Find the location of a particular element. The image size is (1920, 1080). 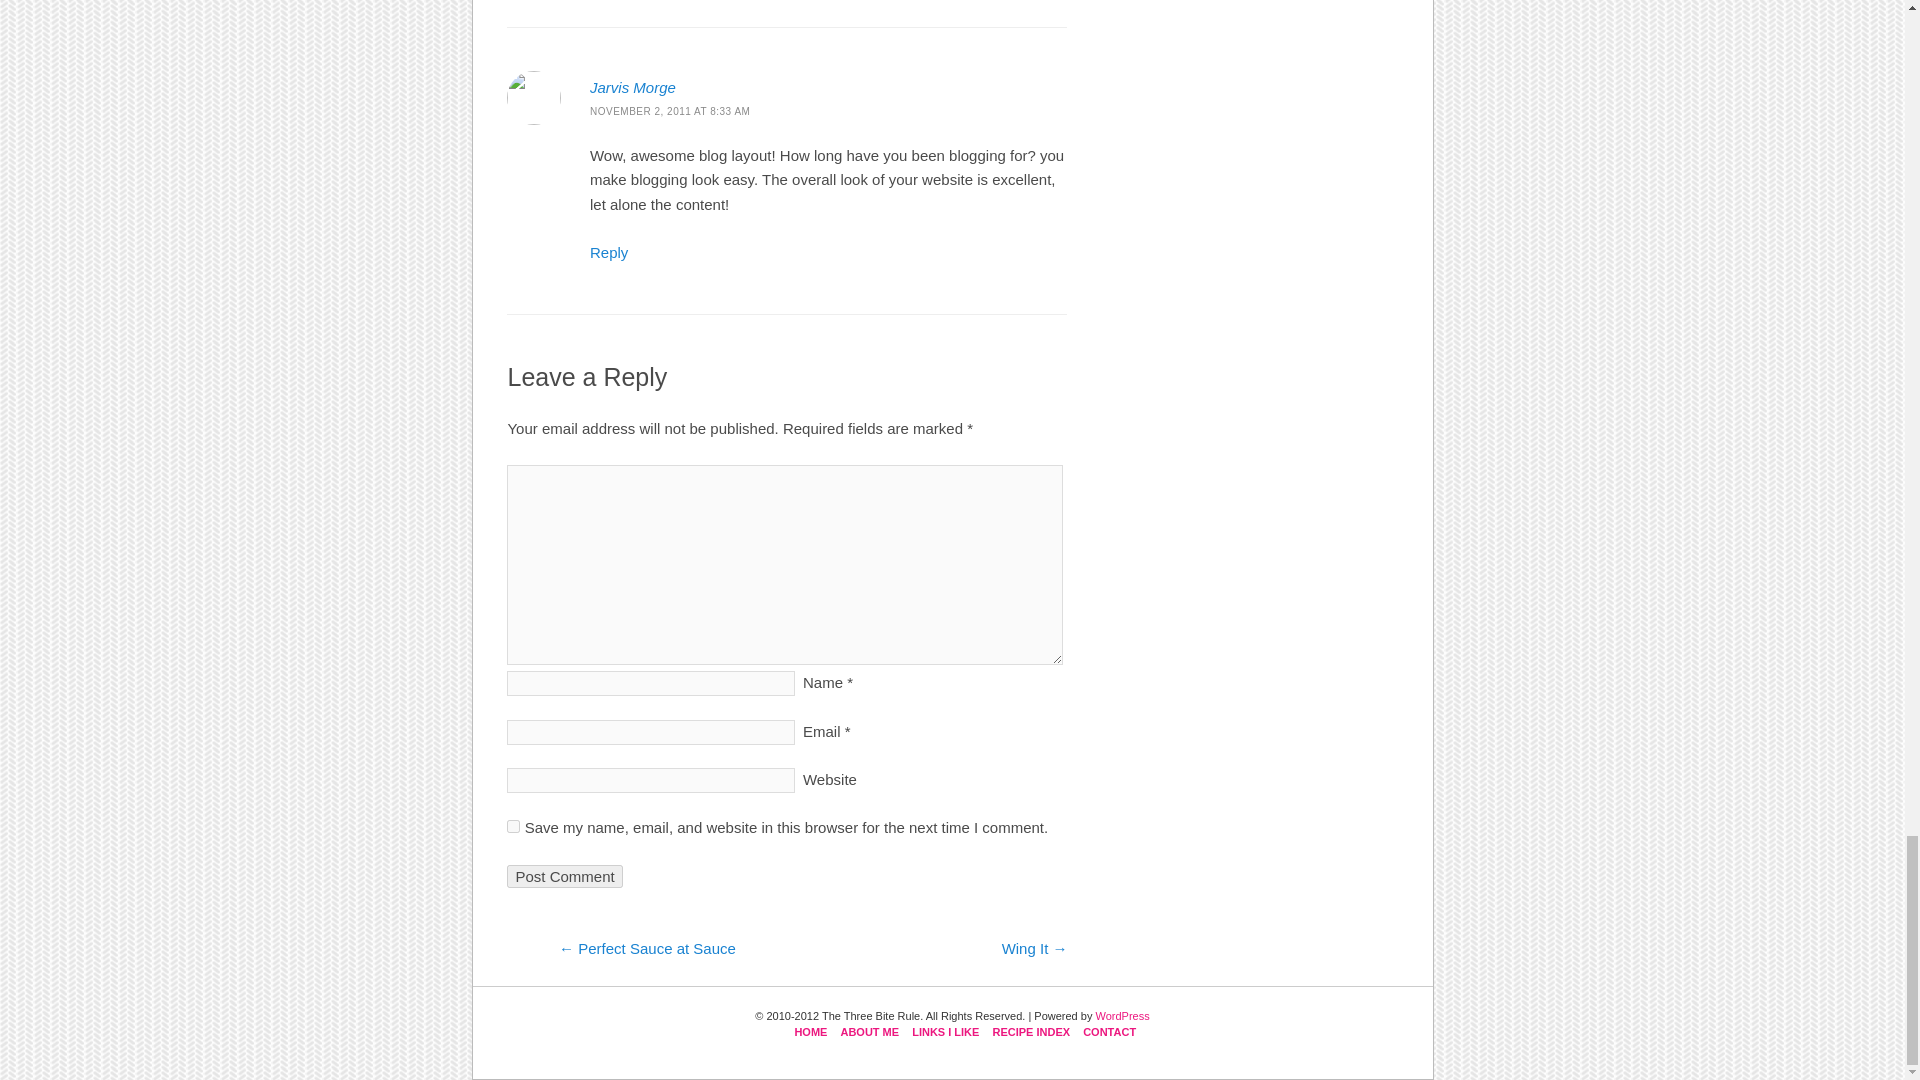

Jarvis Morge is located at coordinates (632, 87).